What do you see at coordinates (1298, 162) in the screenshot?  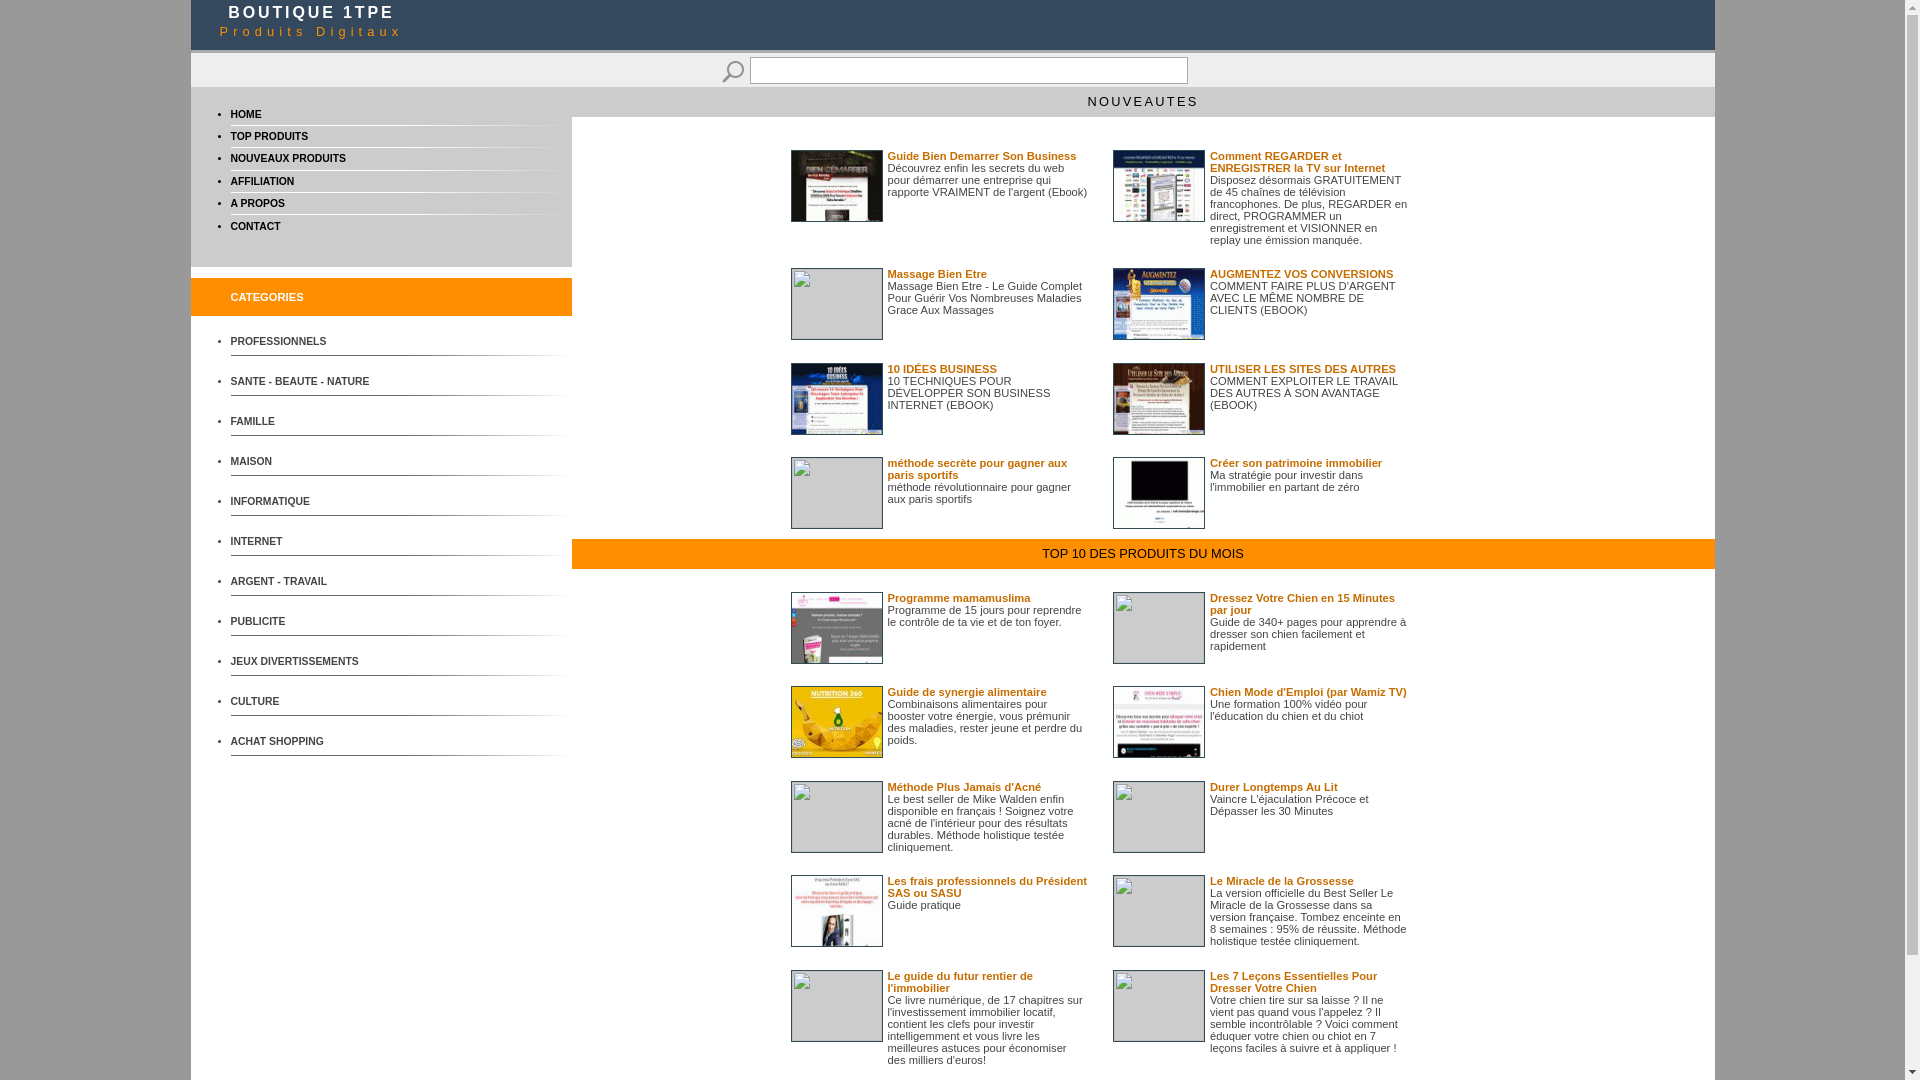 I see `Comment REGARDER et ENREGISTRER la TV sur Internet` at bounding box center [1298, 162].